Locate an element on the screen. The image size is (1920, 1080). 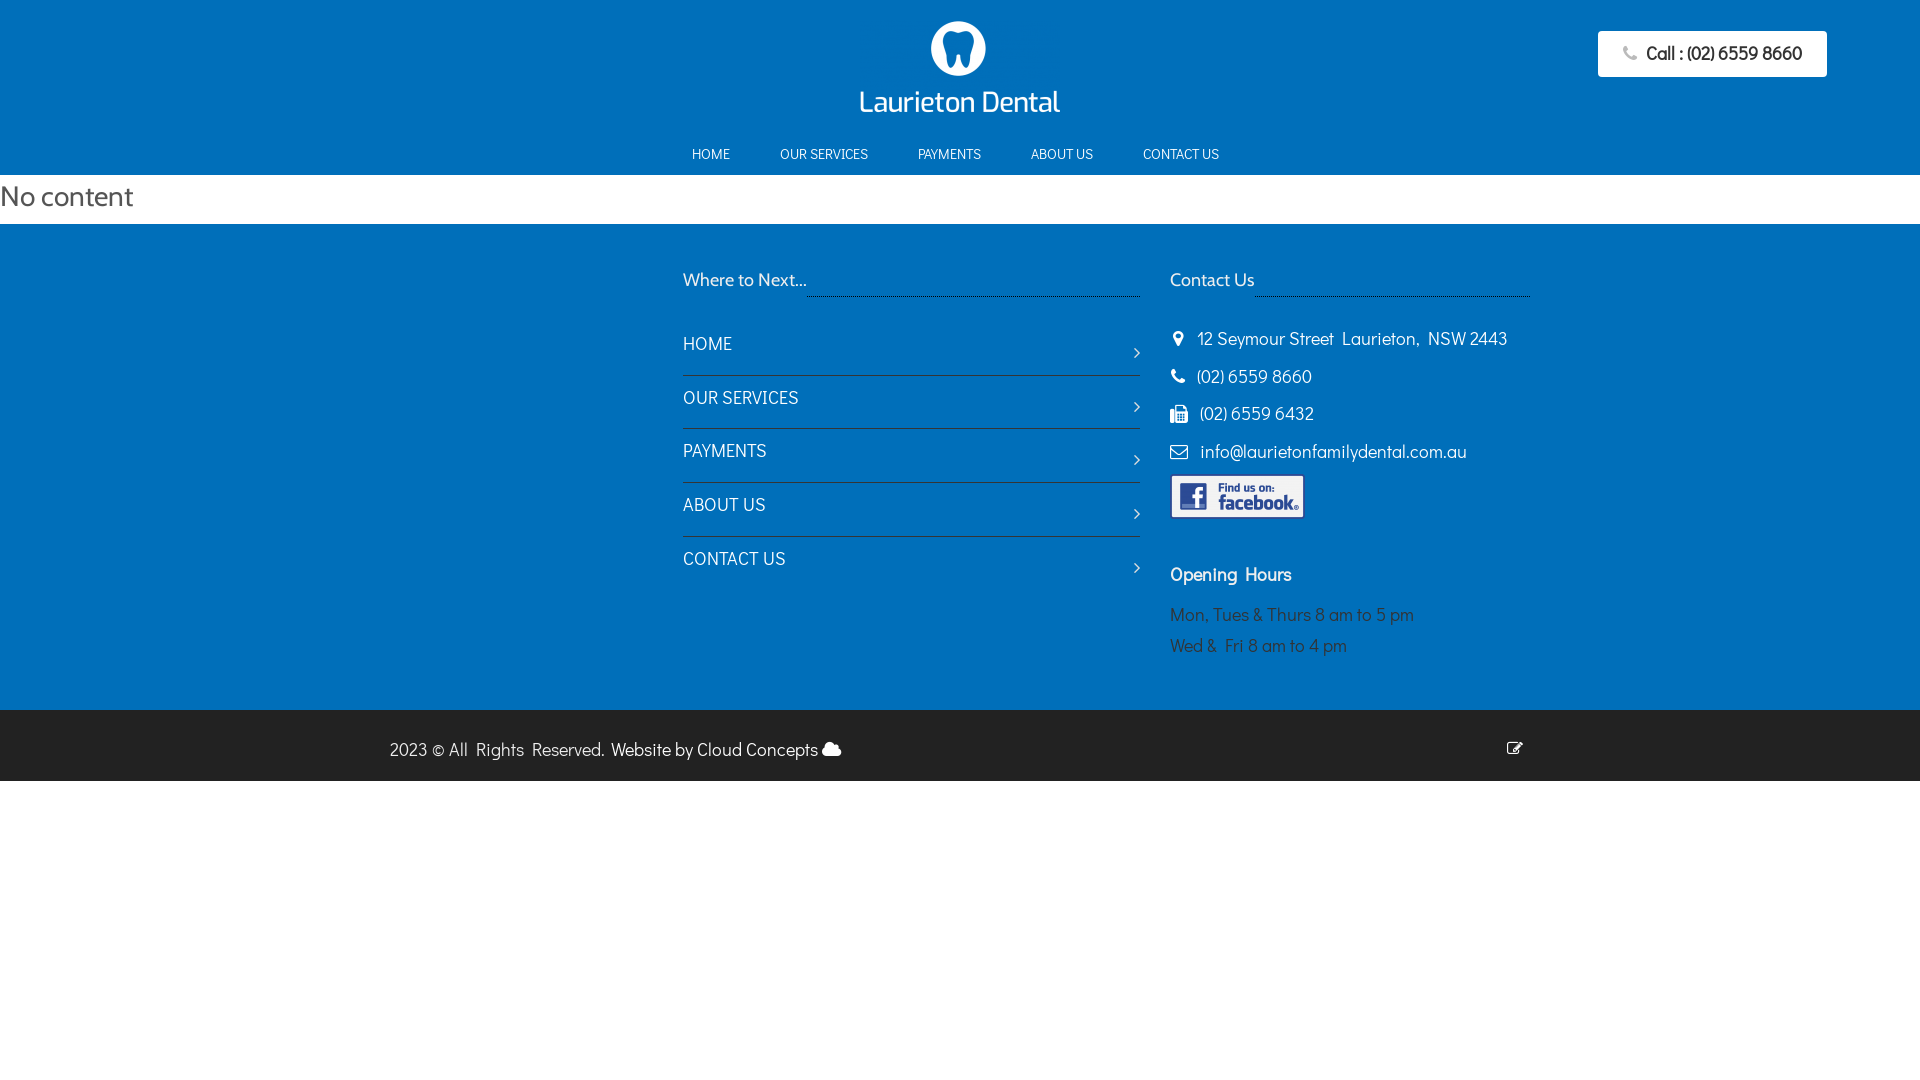
PAYMENTS is located at coordinates (954, 155).